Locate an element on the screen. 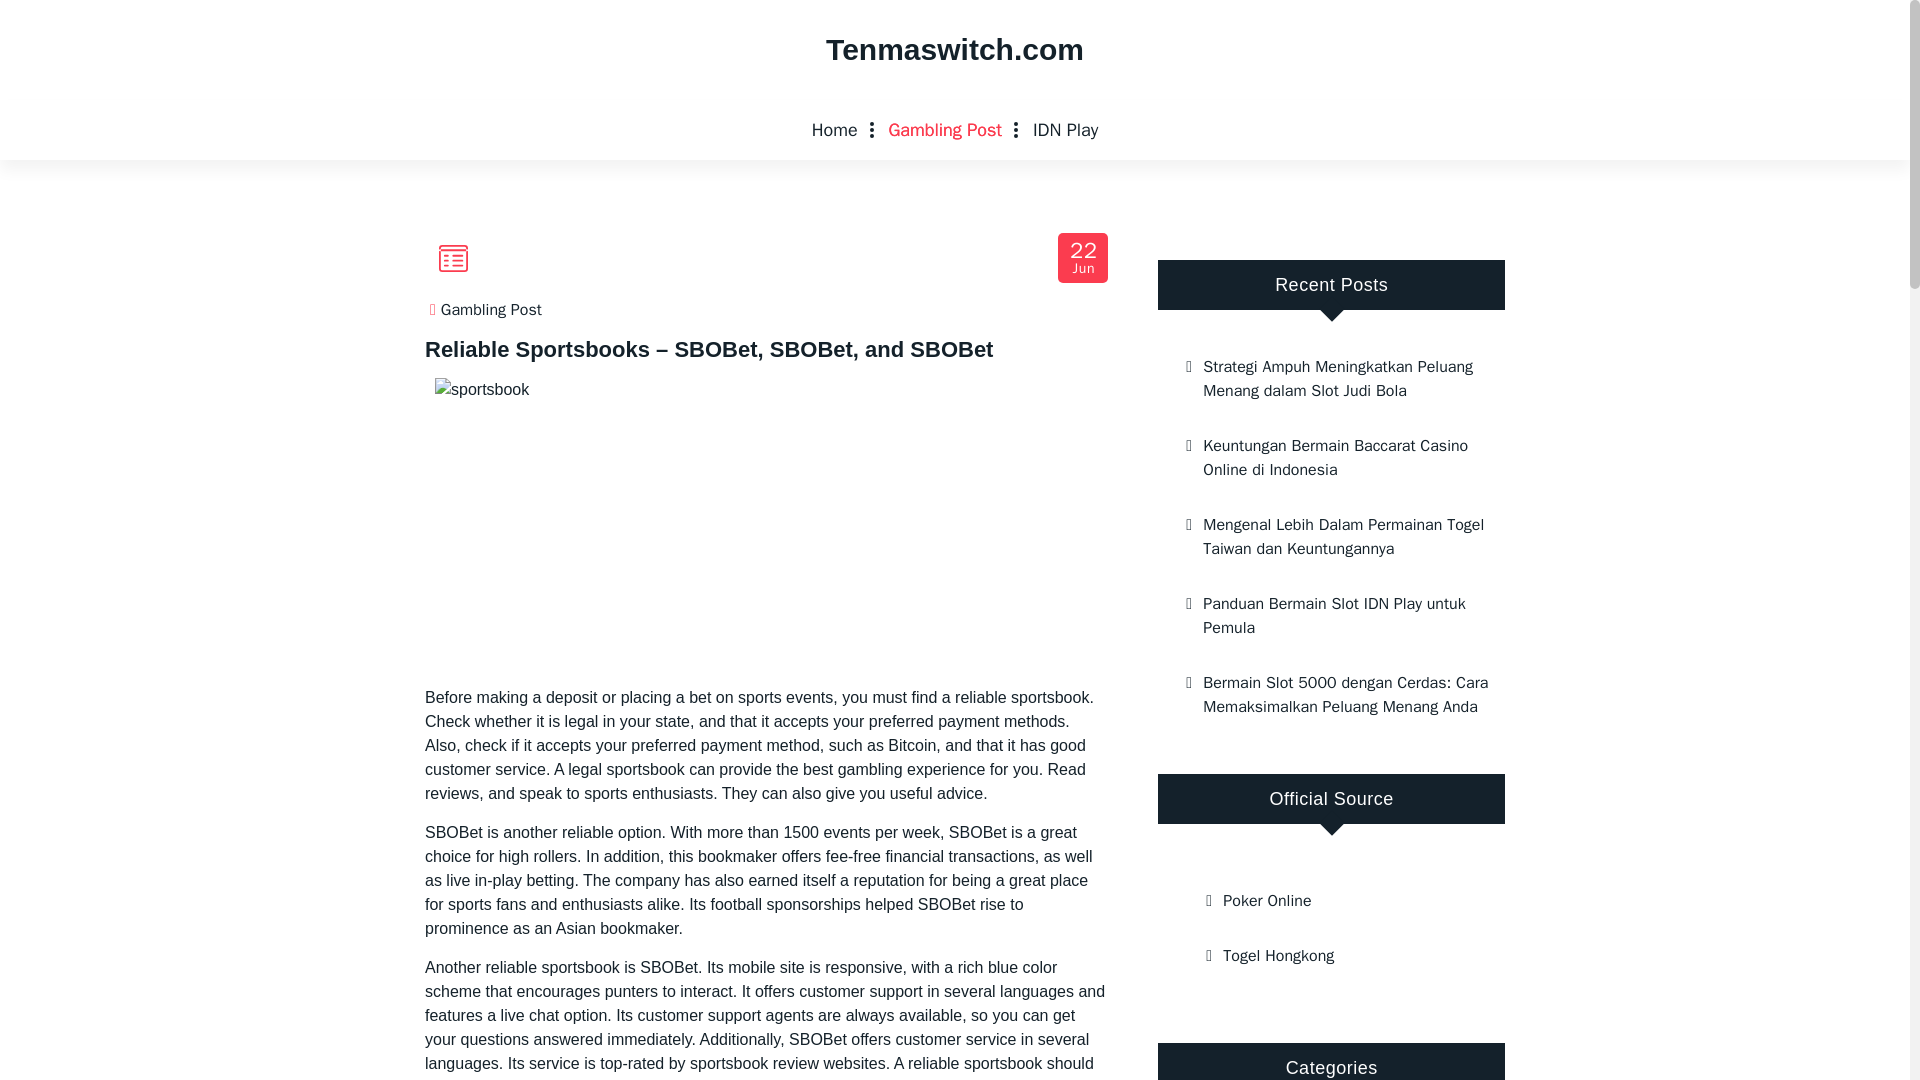 This screenshot has width=1920, height=1080. Panduan Bermain Slot IDN Play untuk Pemula is located at coordinates (1331, 615).